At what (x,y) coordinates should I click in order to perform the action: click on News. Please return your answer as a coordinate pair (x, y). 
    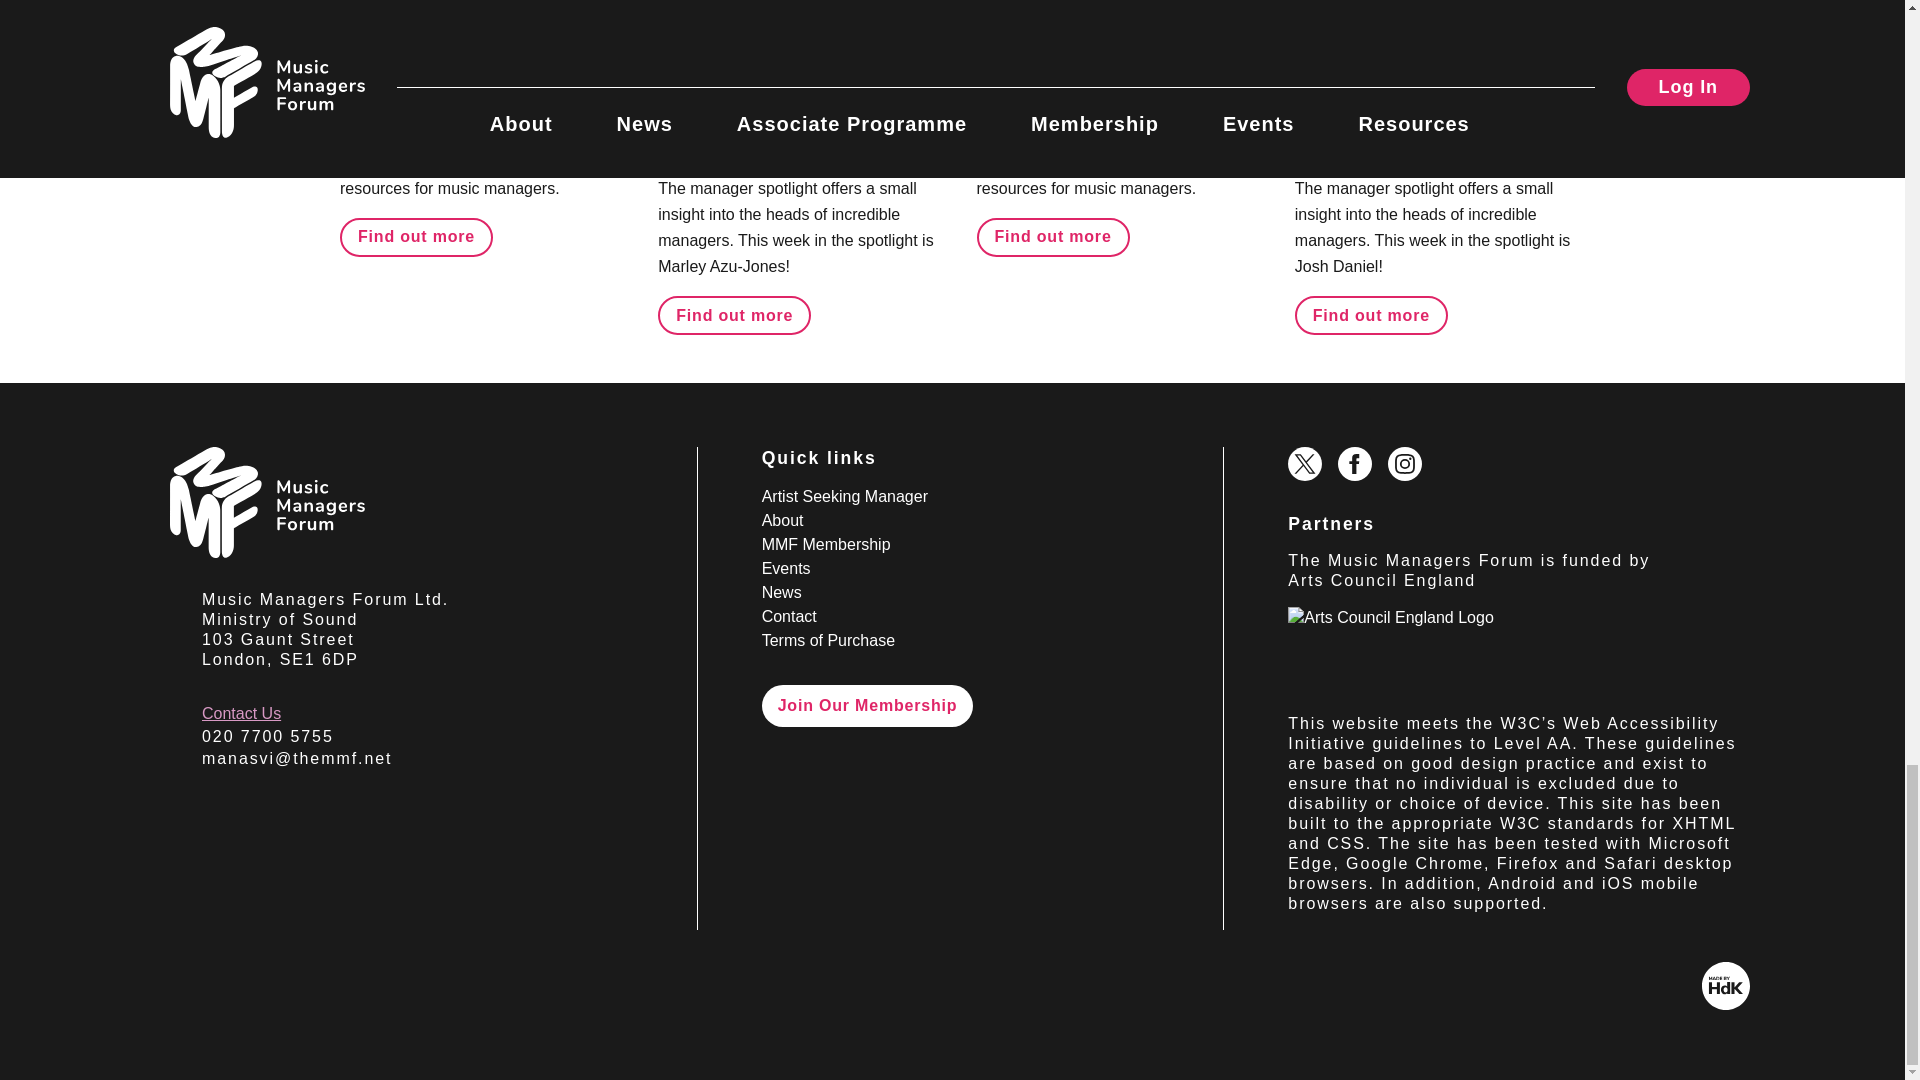
    Looking at the image, I should click on (518, 30).